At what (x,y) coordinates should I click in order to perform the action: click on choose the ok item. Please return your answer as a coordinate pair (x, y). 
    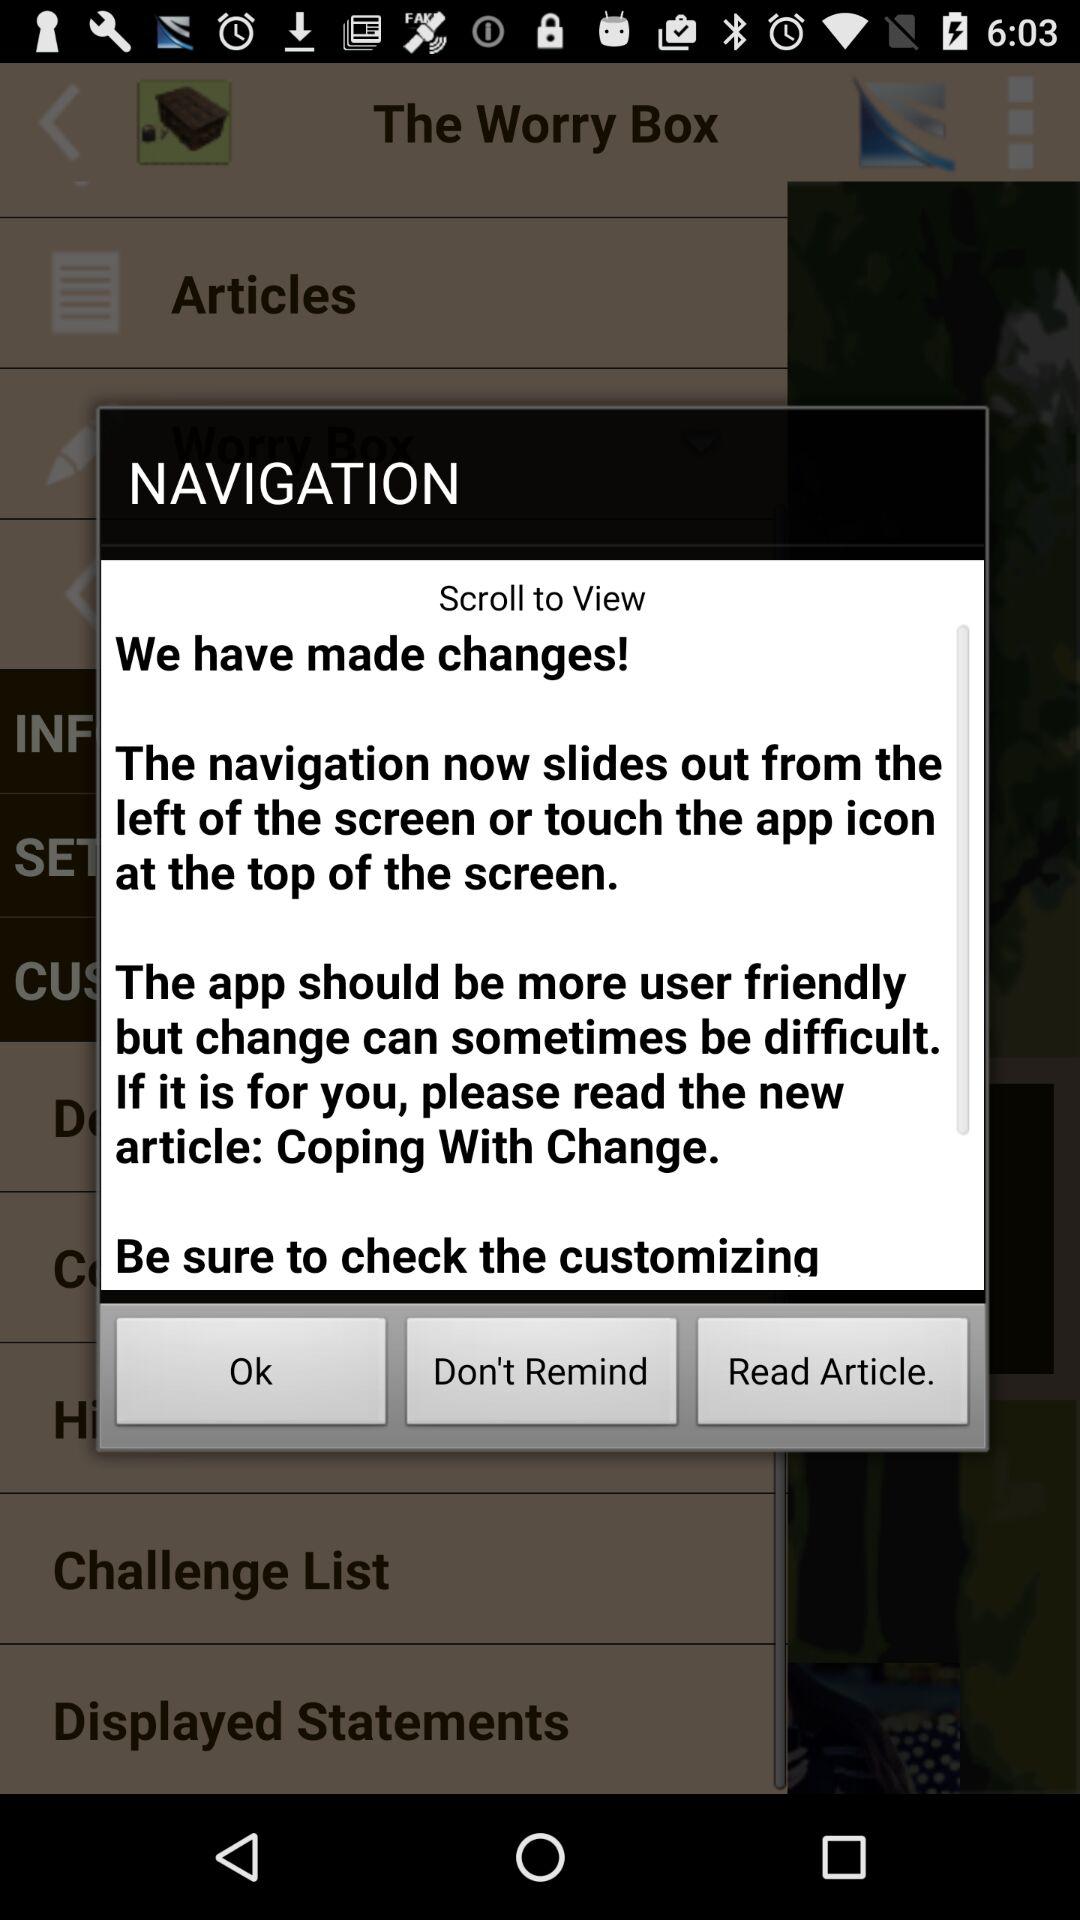
    Looking at the image, I should click on (251, 1376).